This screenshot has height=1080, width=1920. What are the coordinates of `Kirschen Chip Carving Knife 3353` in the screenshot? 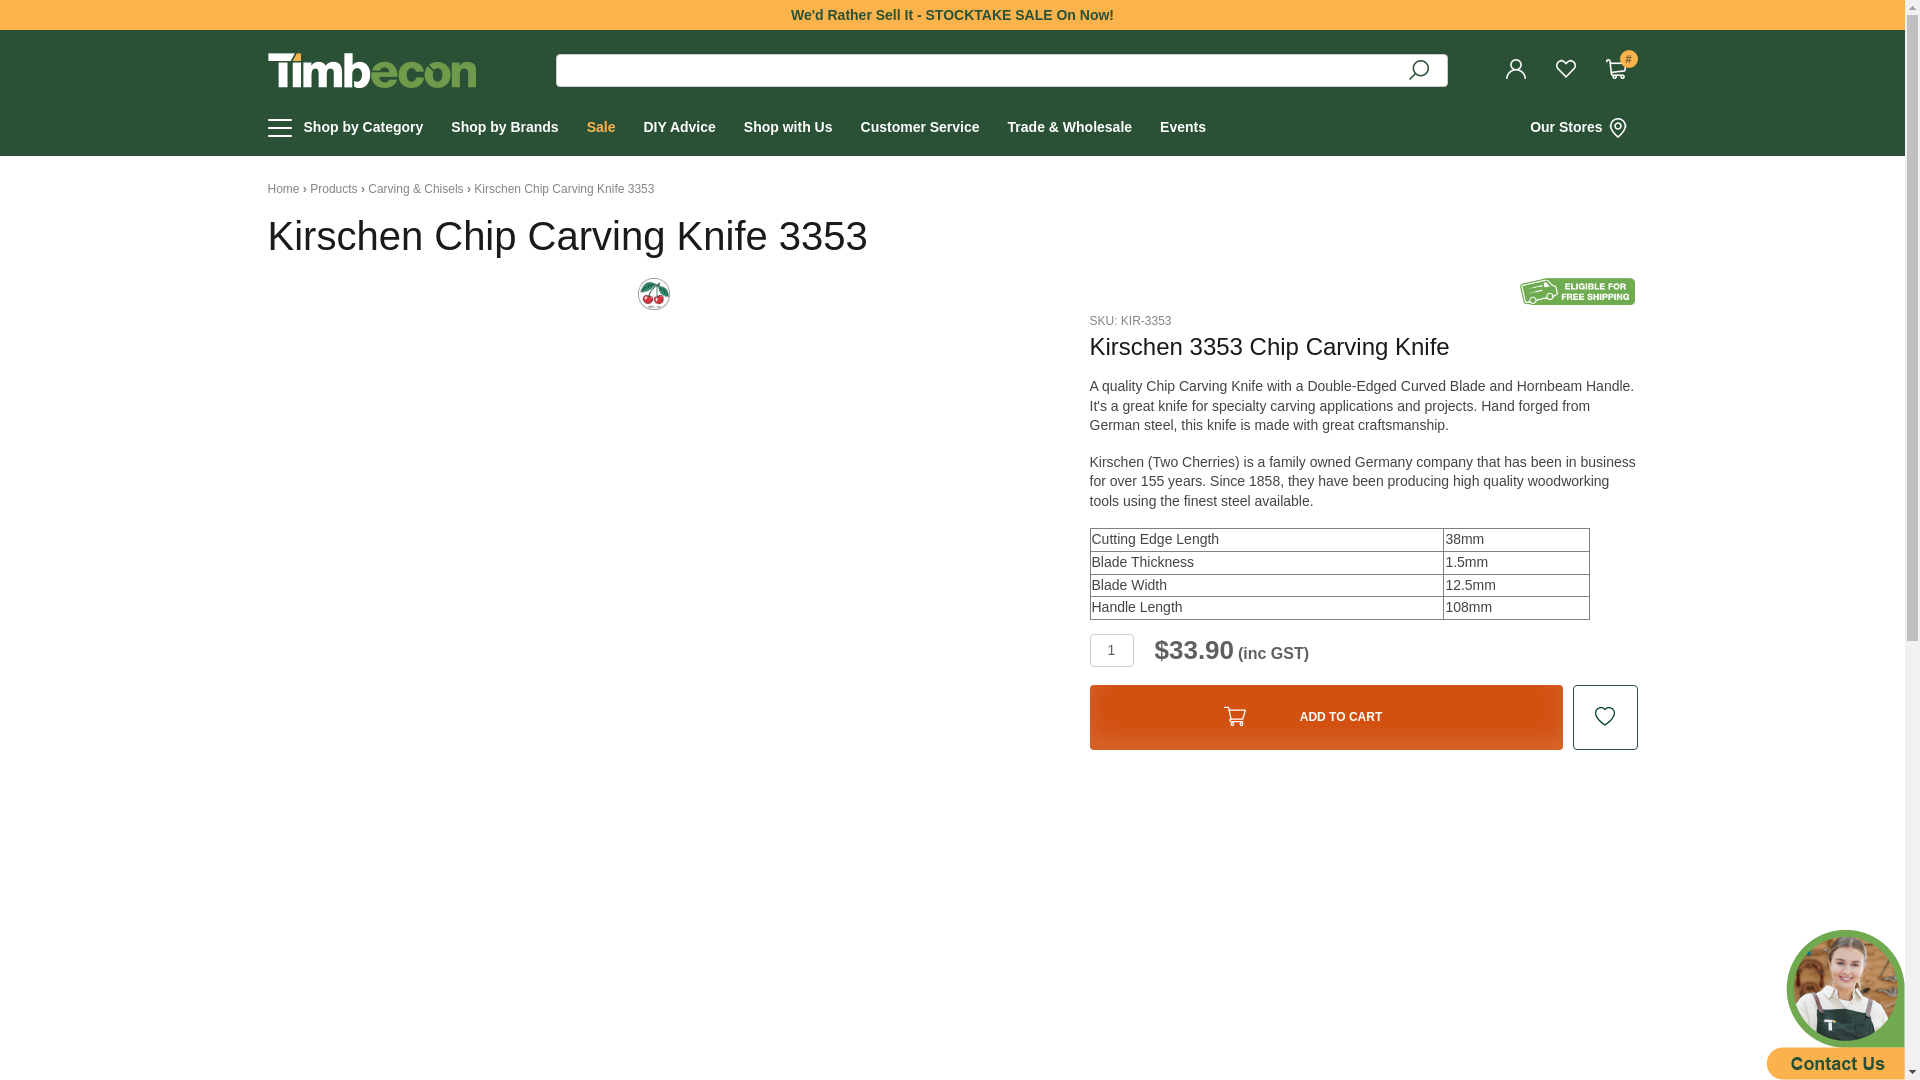 It's located at (1621, 70).